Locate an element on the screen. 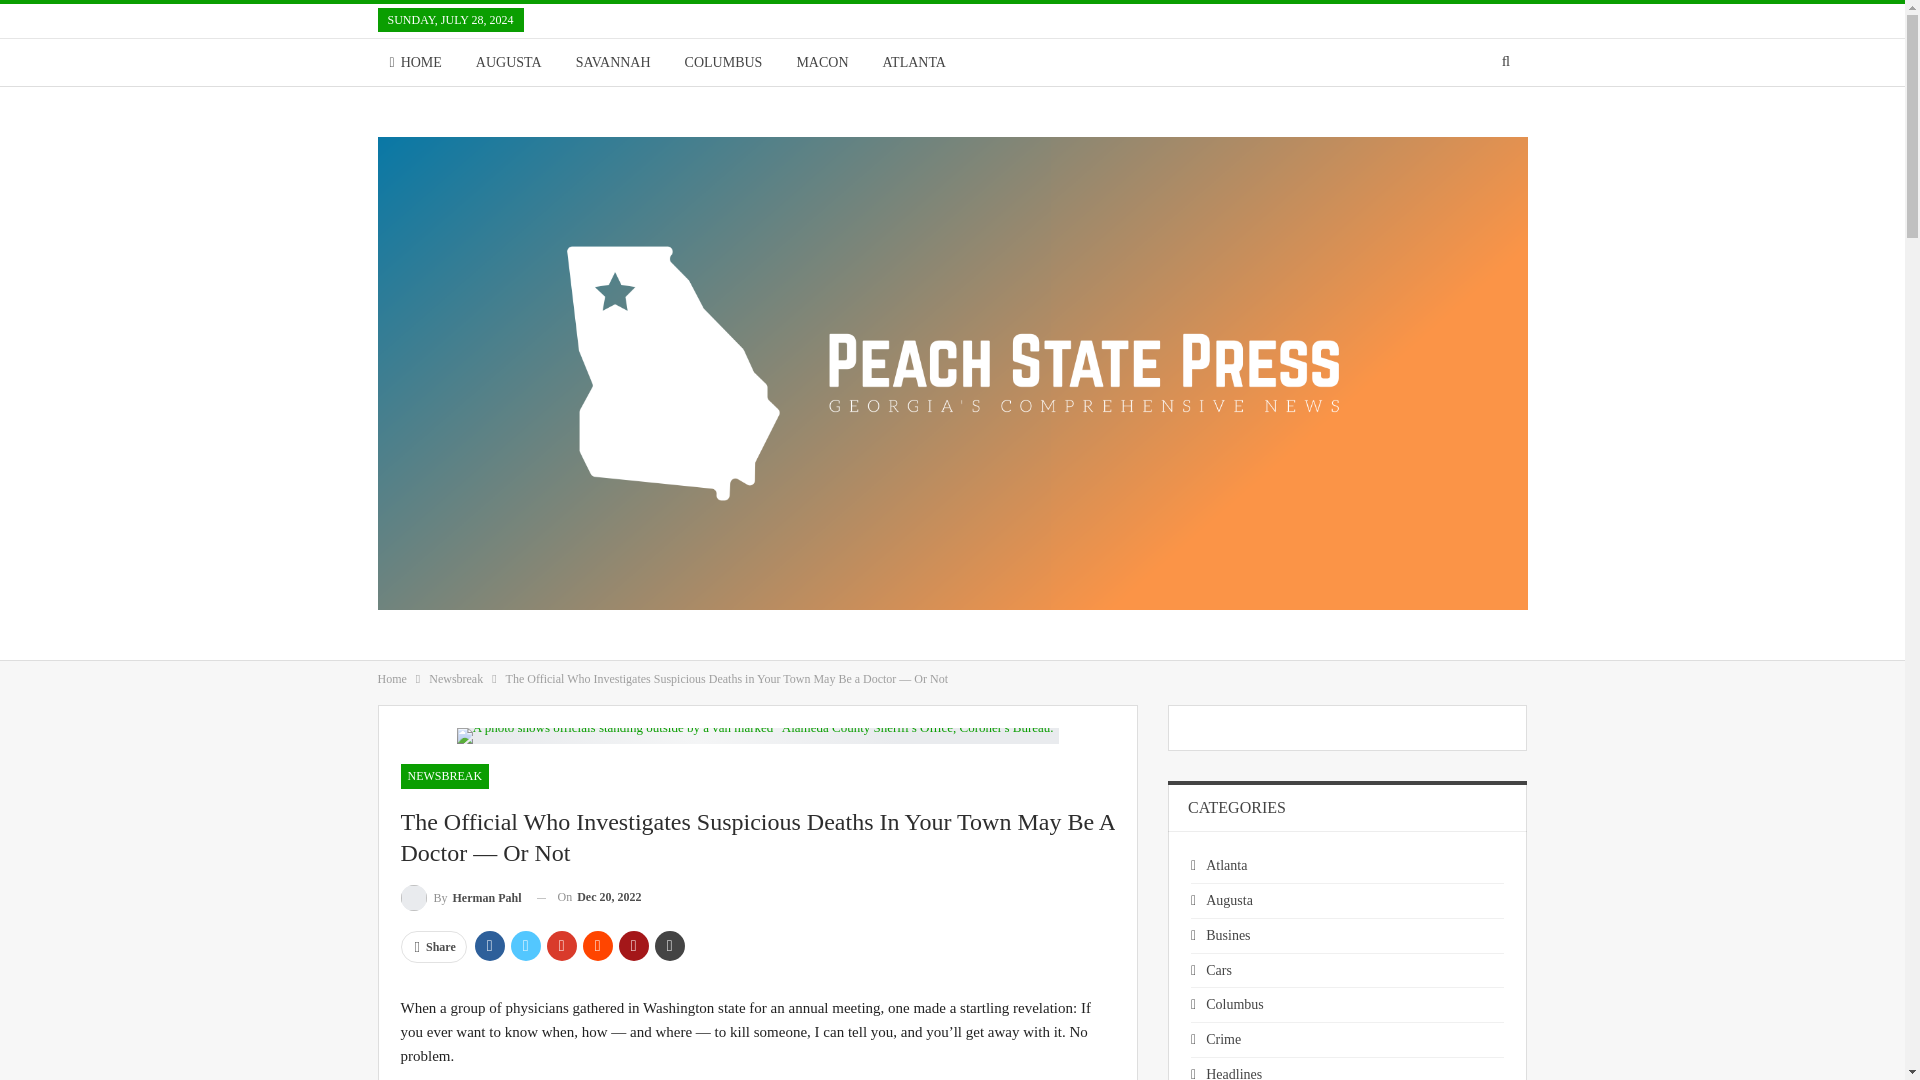 The image size is (1920, 1080). AUGUSTA is located at coordinates (509, 62).